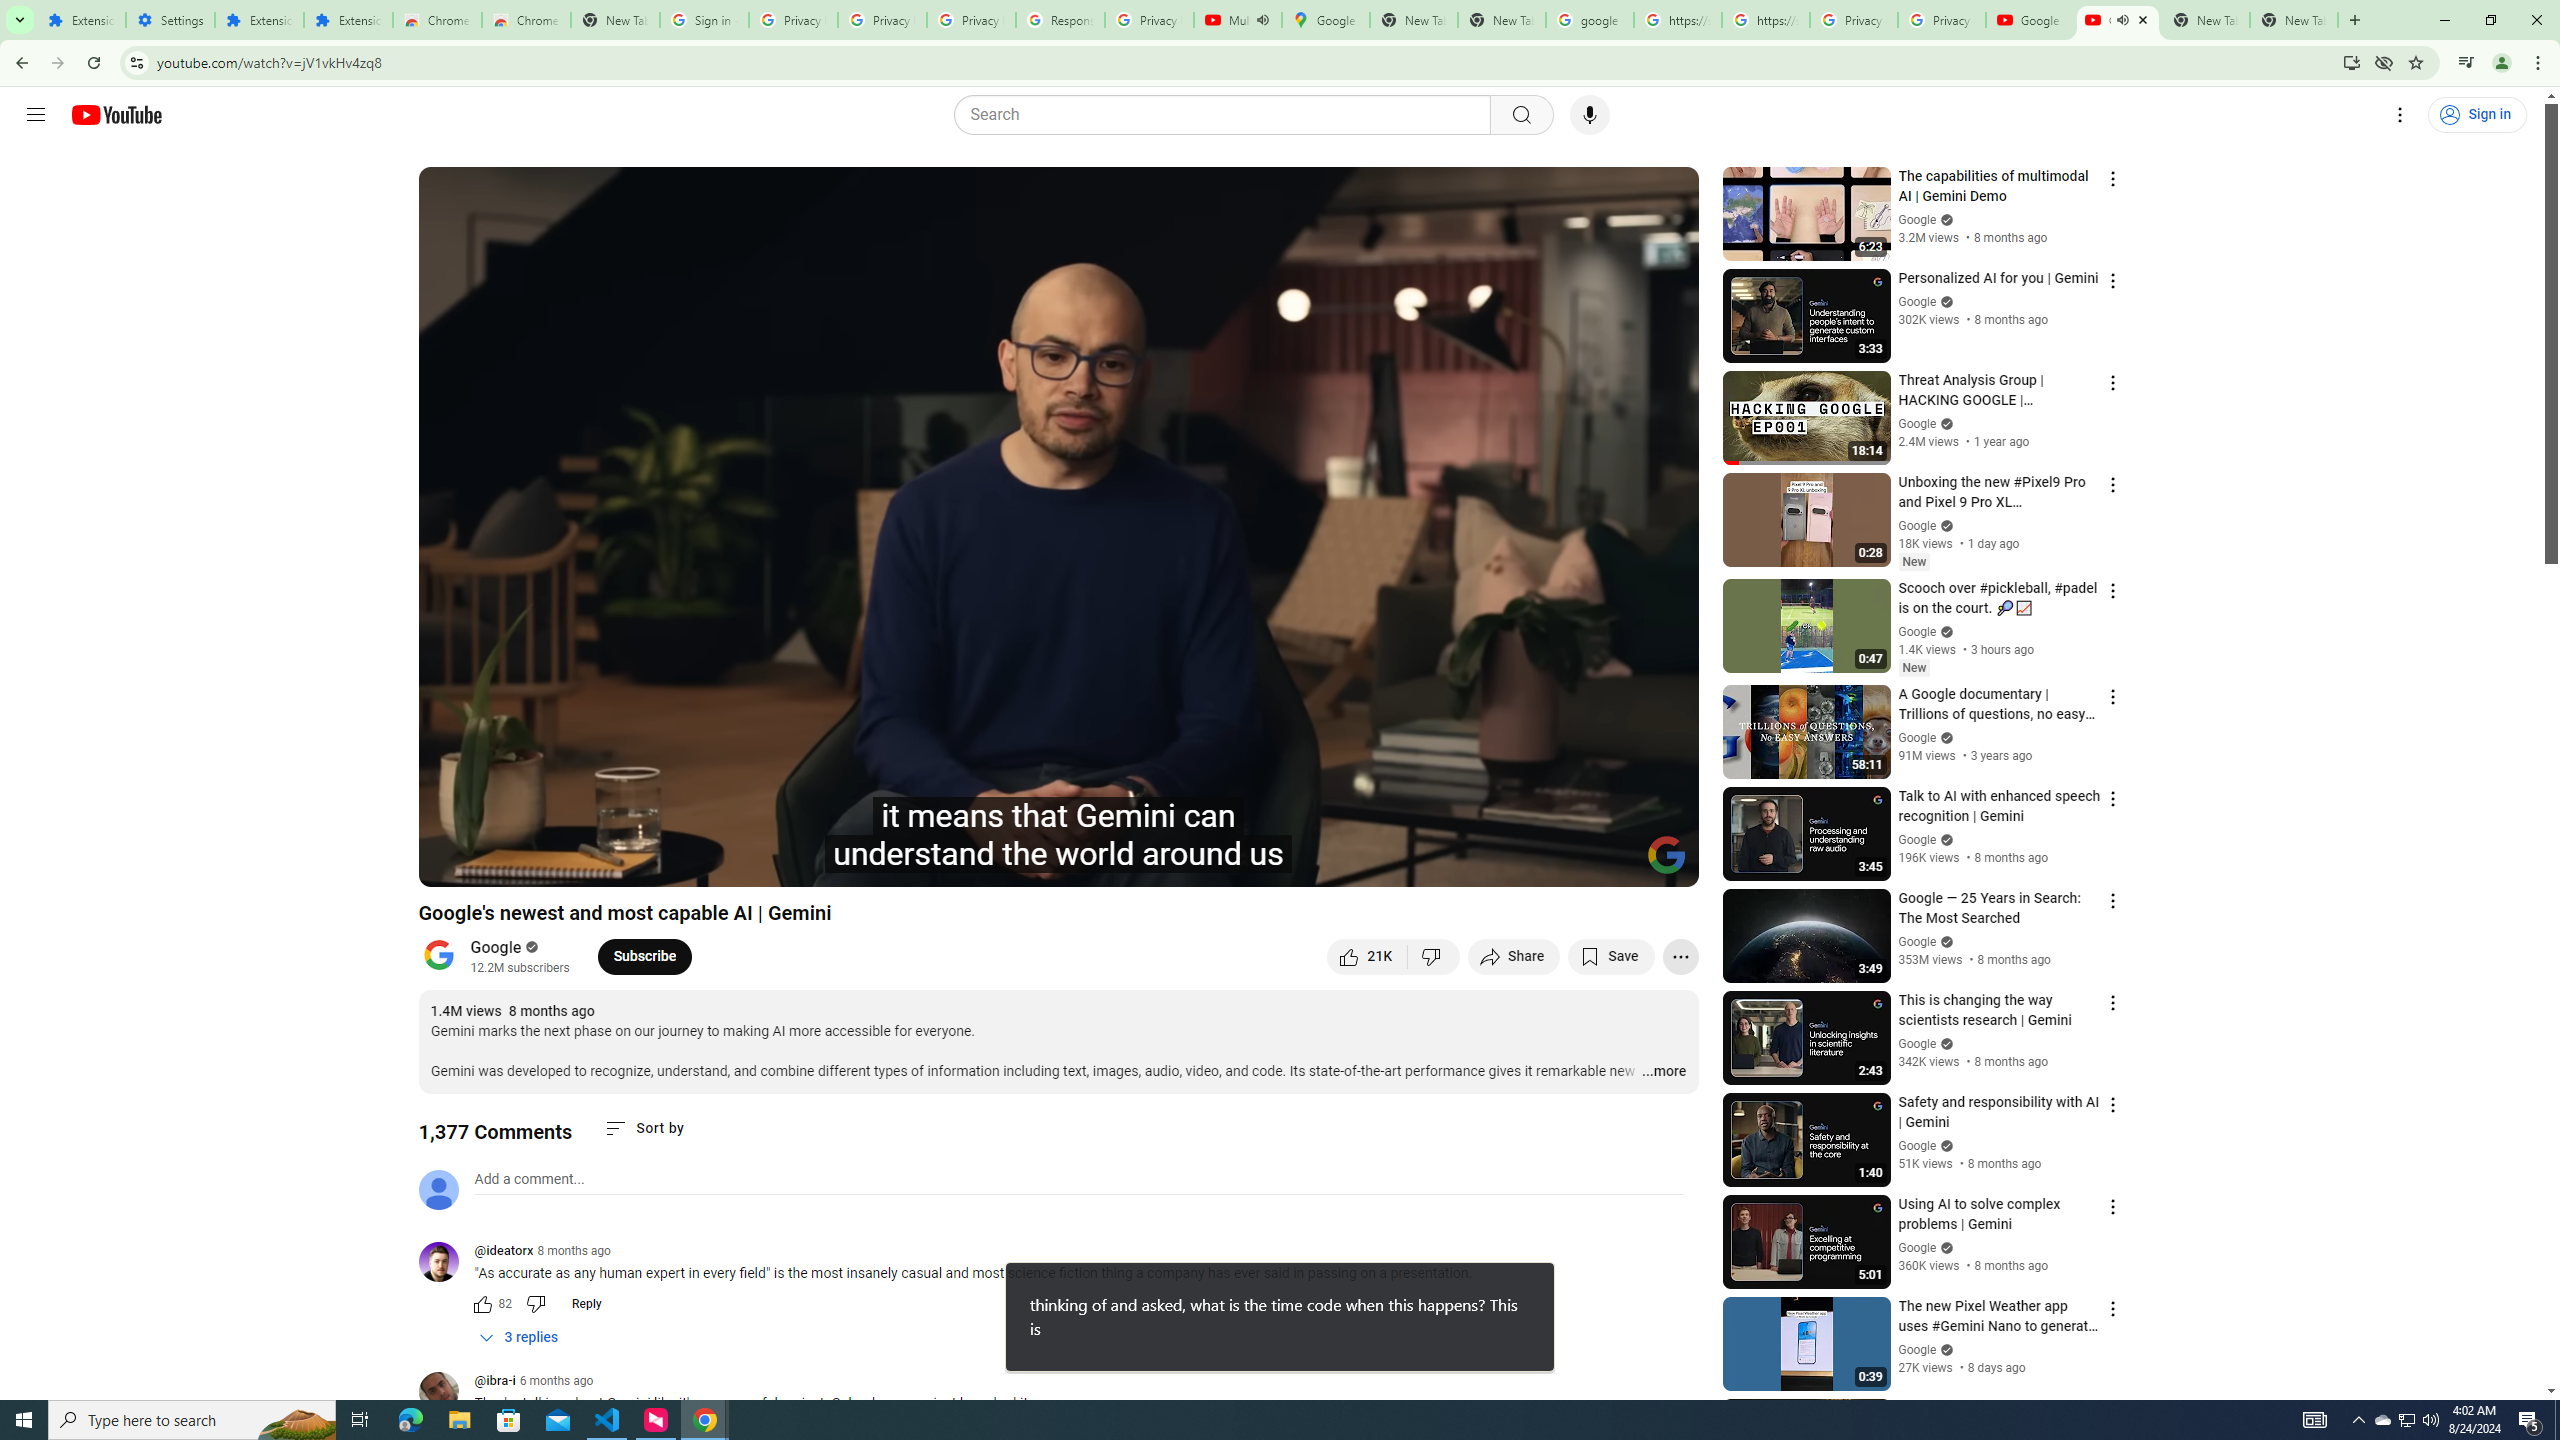 This screenshot has height=1440, width=2560. Describe the element at coordinates (556, 1380) in the screenshot. I see `6 months ago` at that location.